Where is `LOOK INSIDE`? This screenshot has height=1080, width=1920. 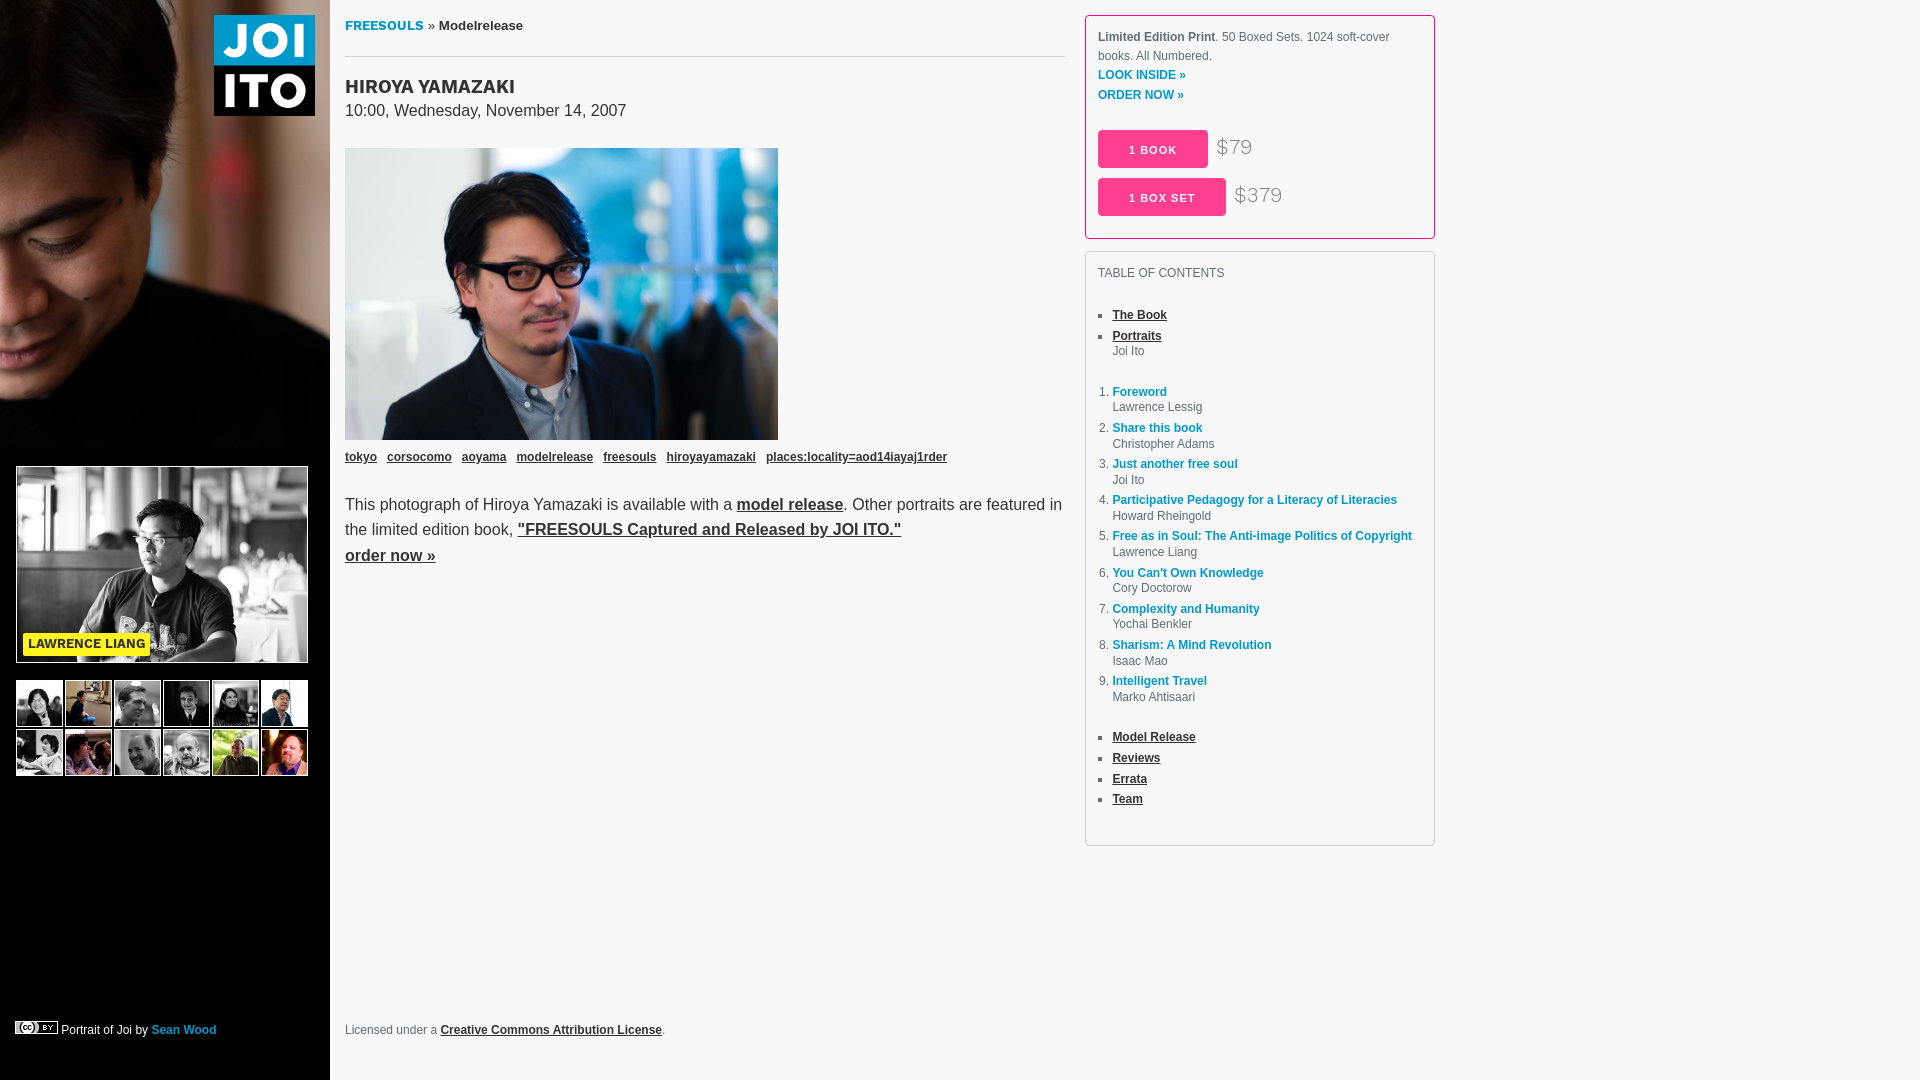 LOOK INSIDE is located at coordinates (1142, 75).